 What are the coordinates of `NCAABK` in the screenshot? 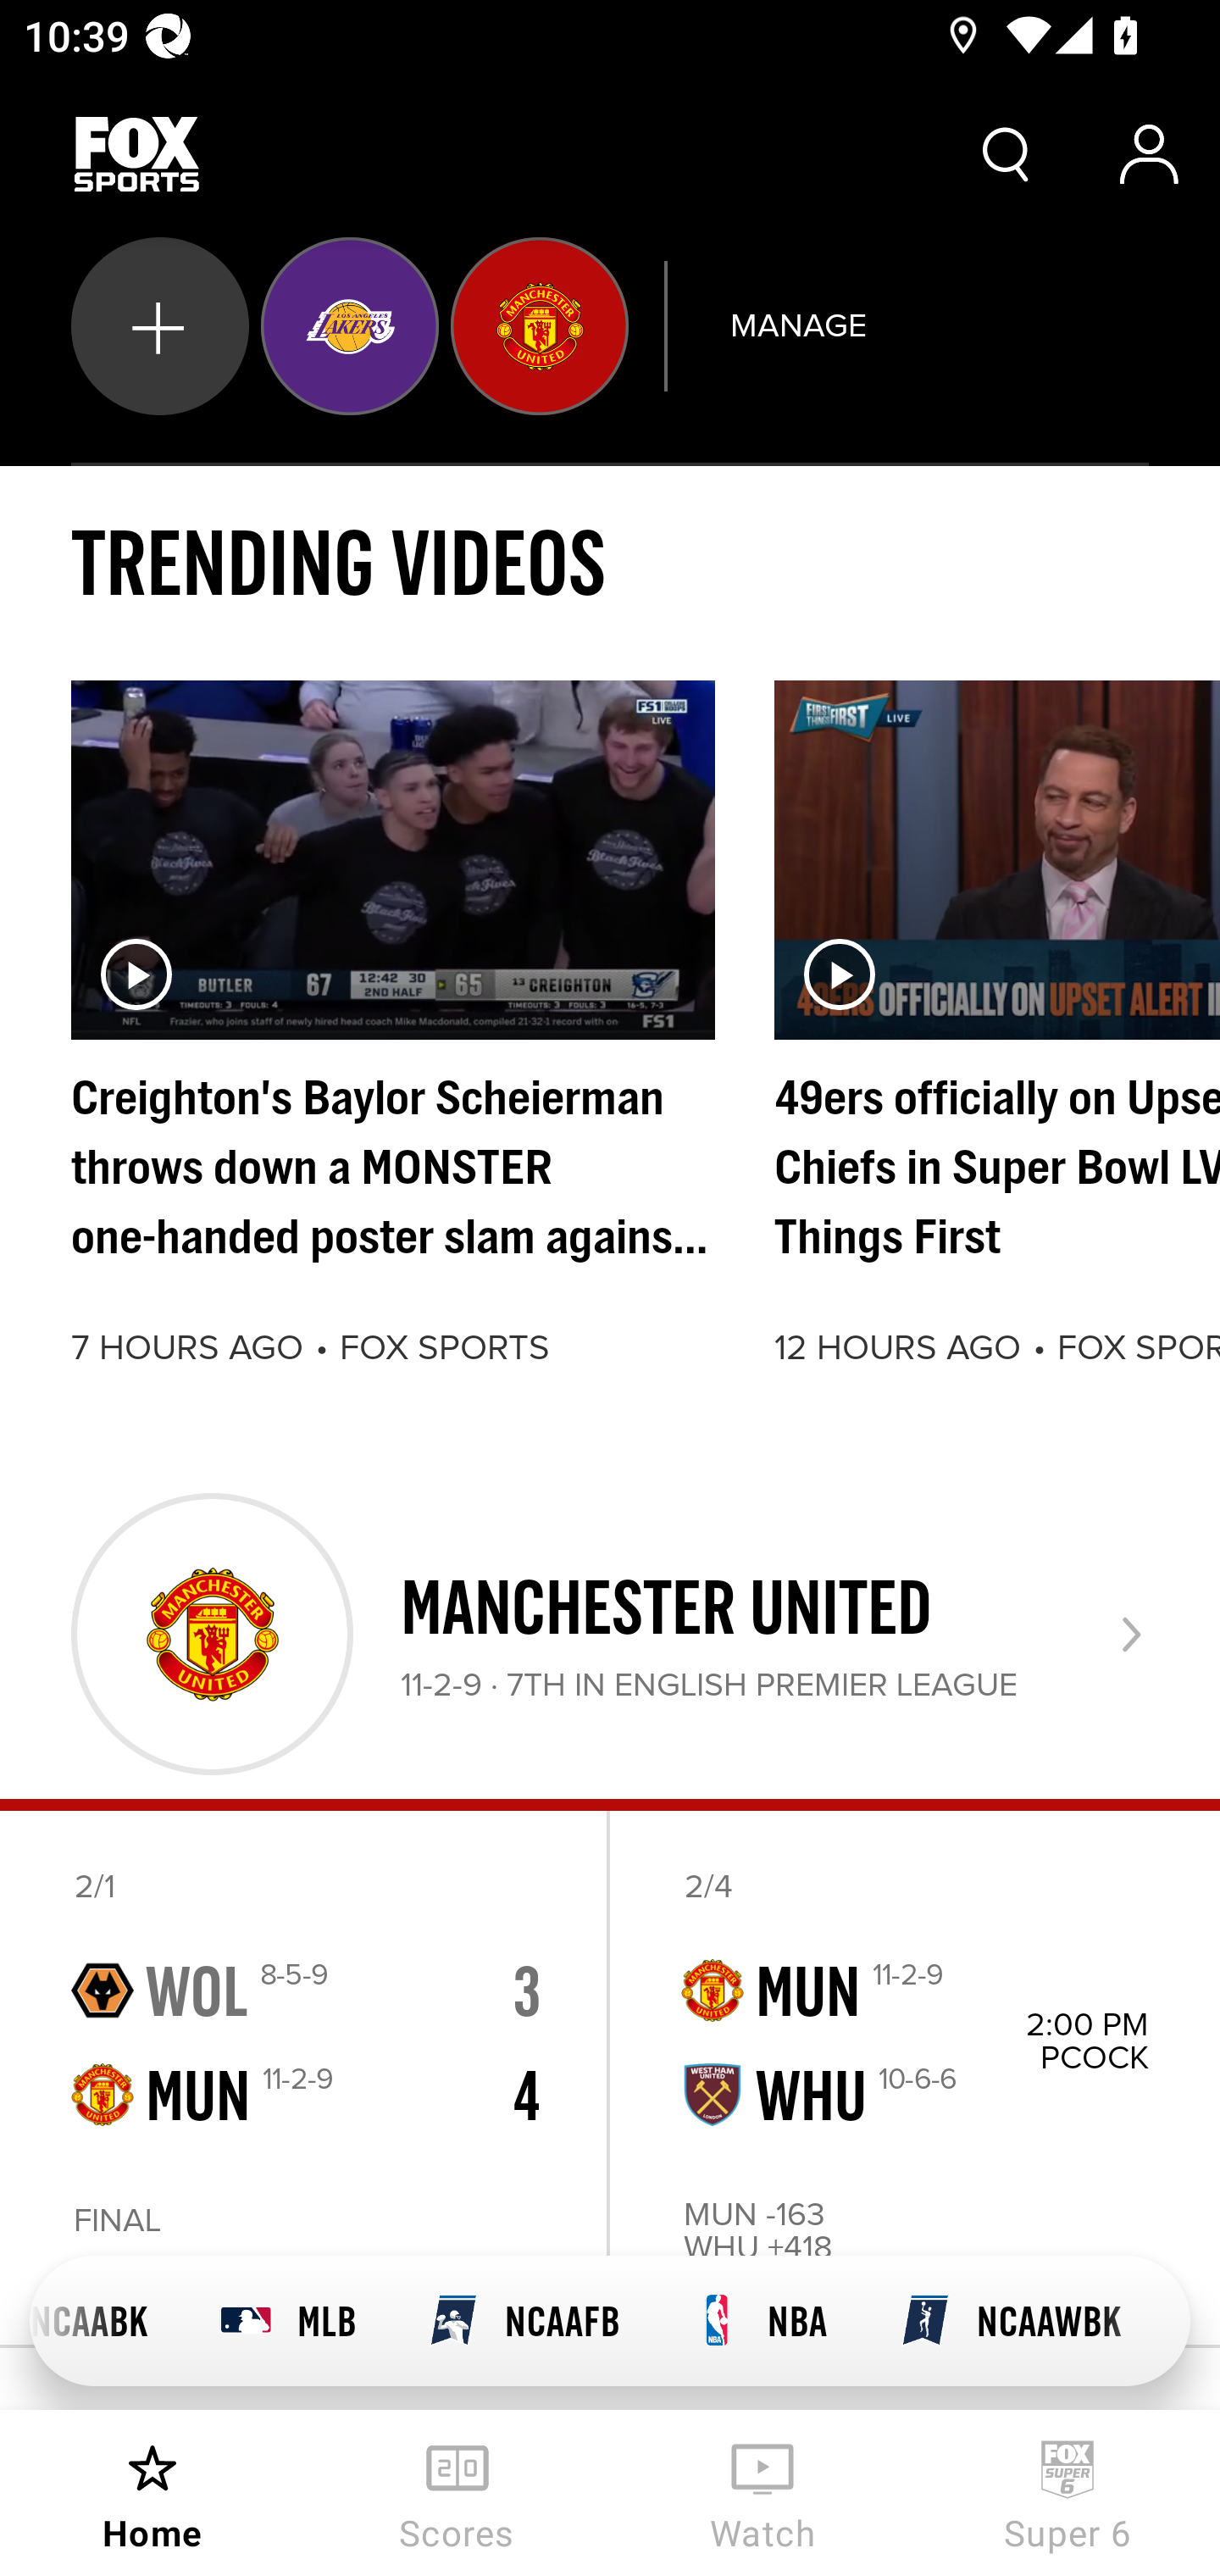 It's located at (107, 2321).